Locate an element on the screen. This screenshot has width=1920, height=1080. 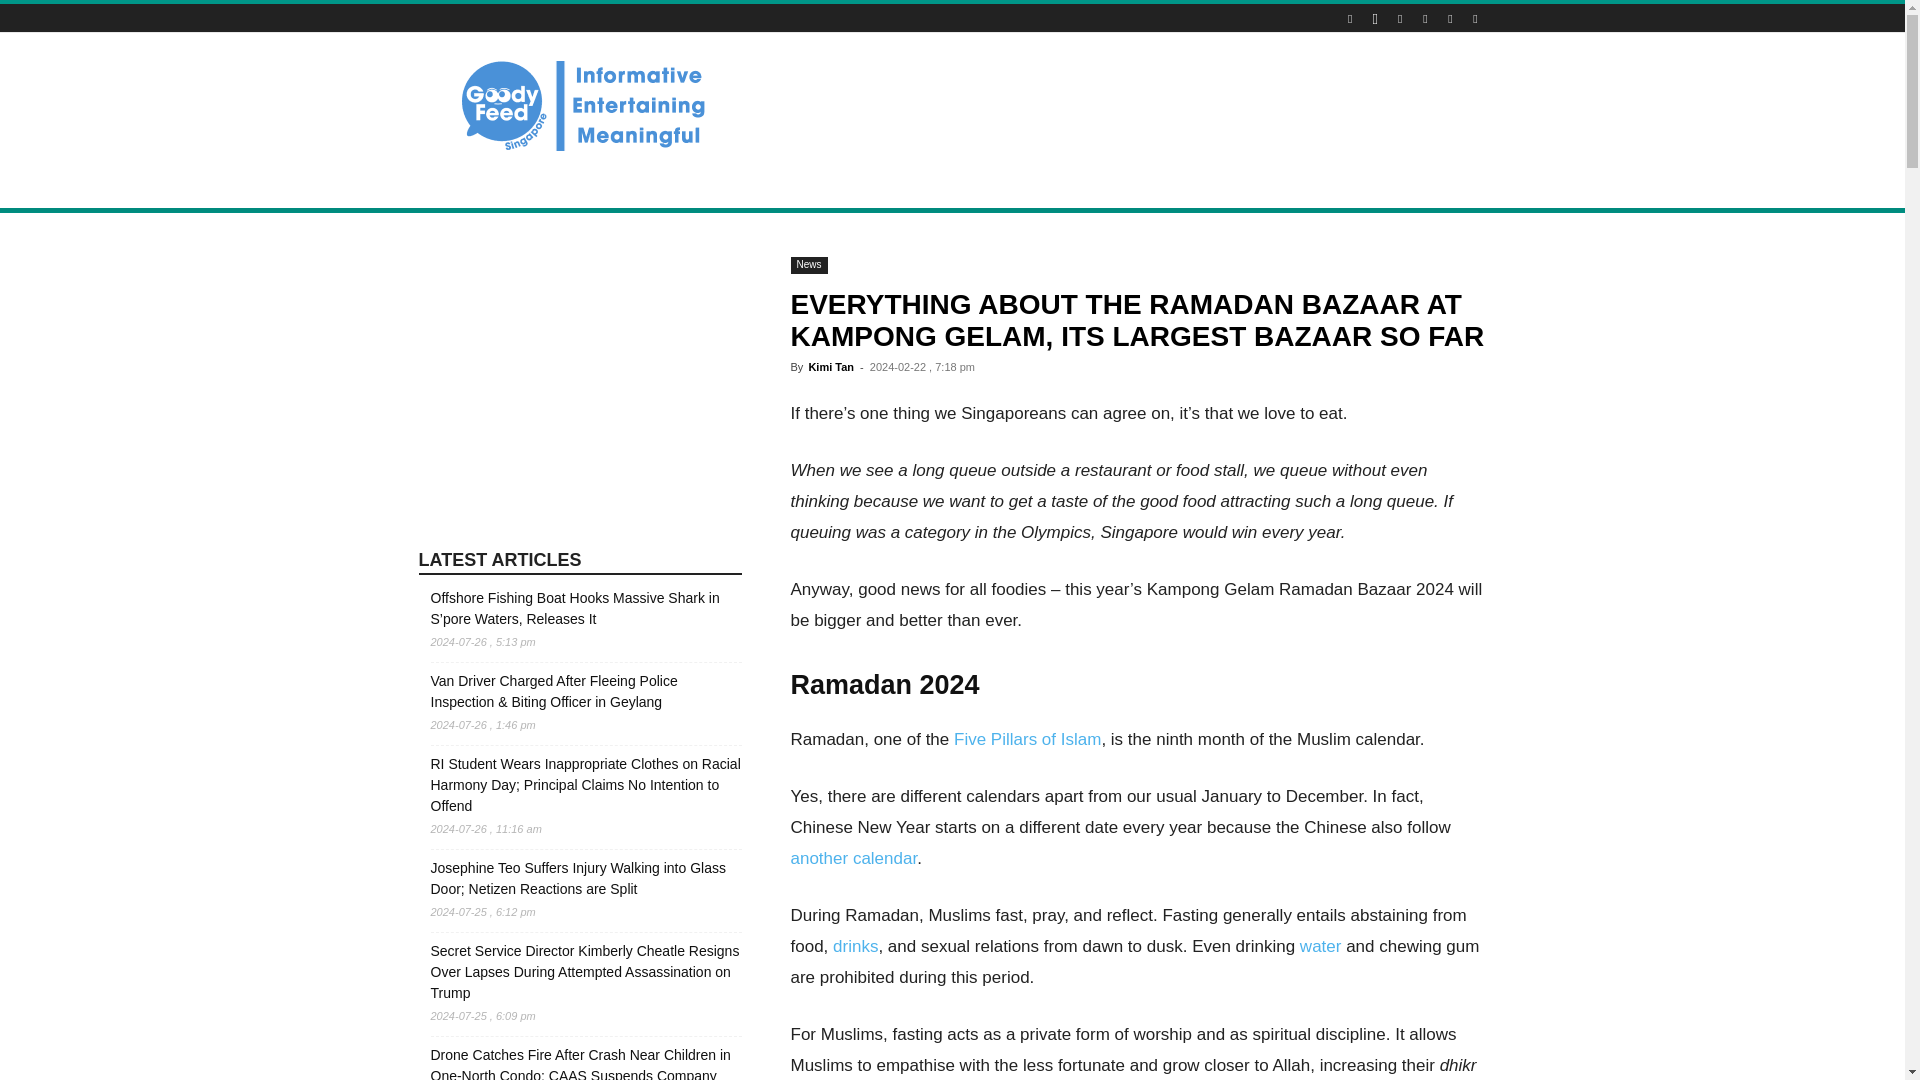
NEWS is located at coordinates (450, 184).